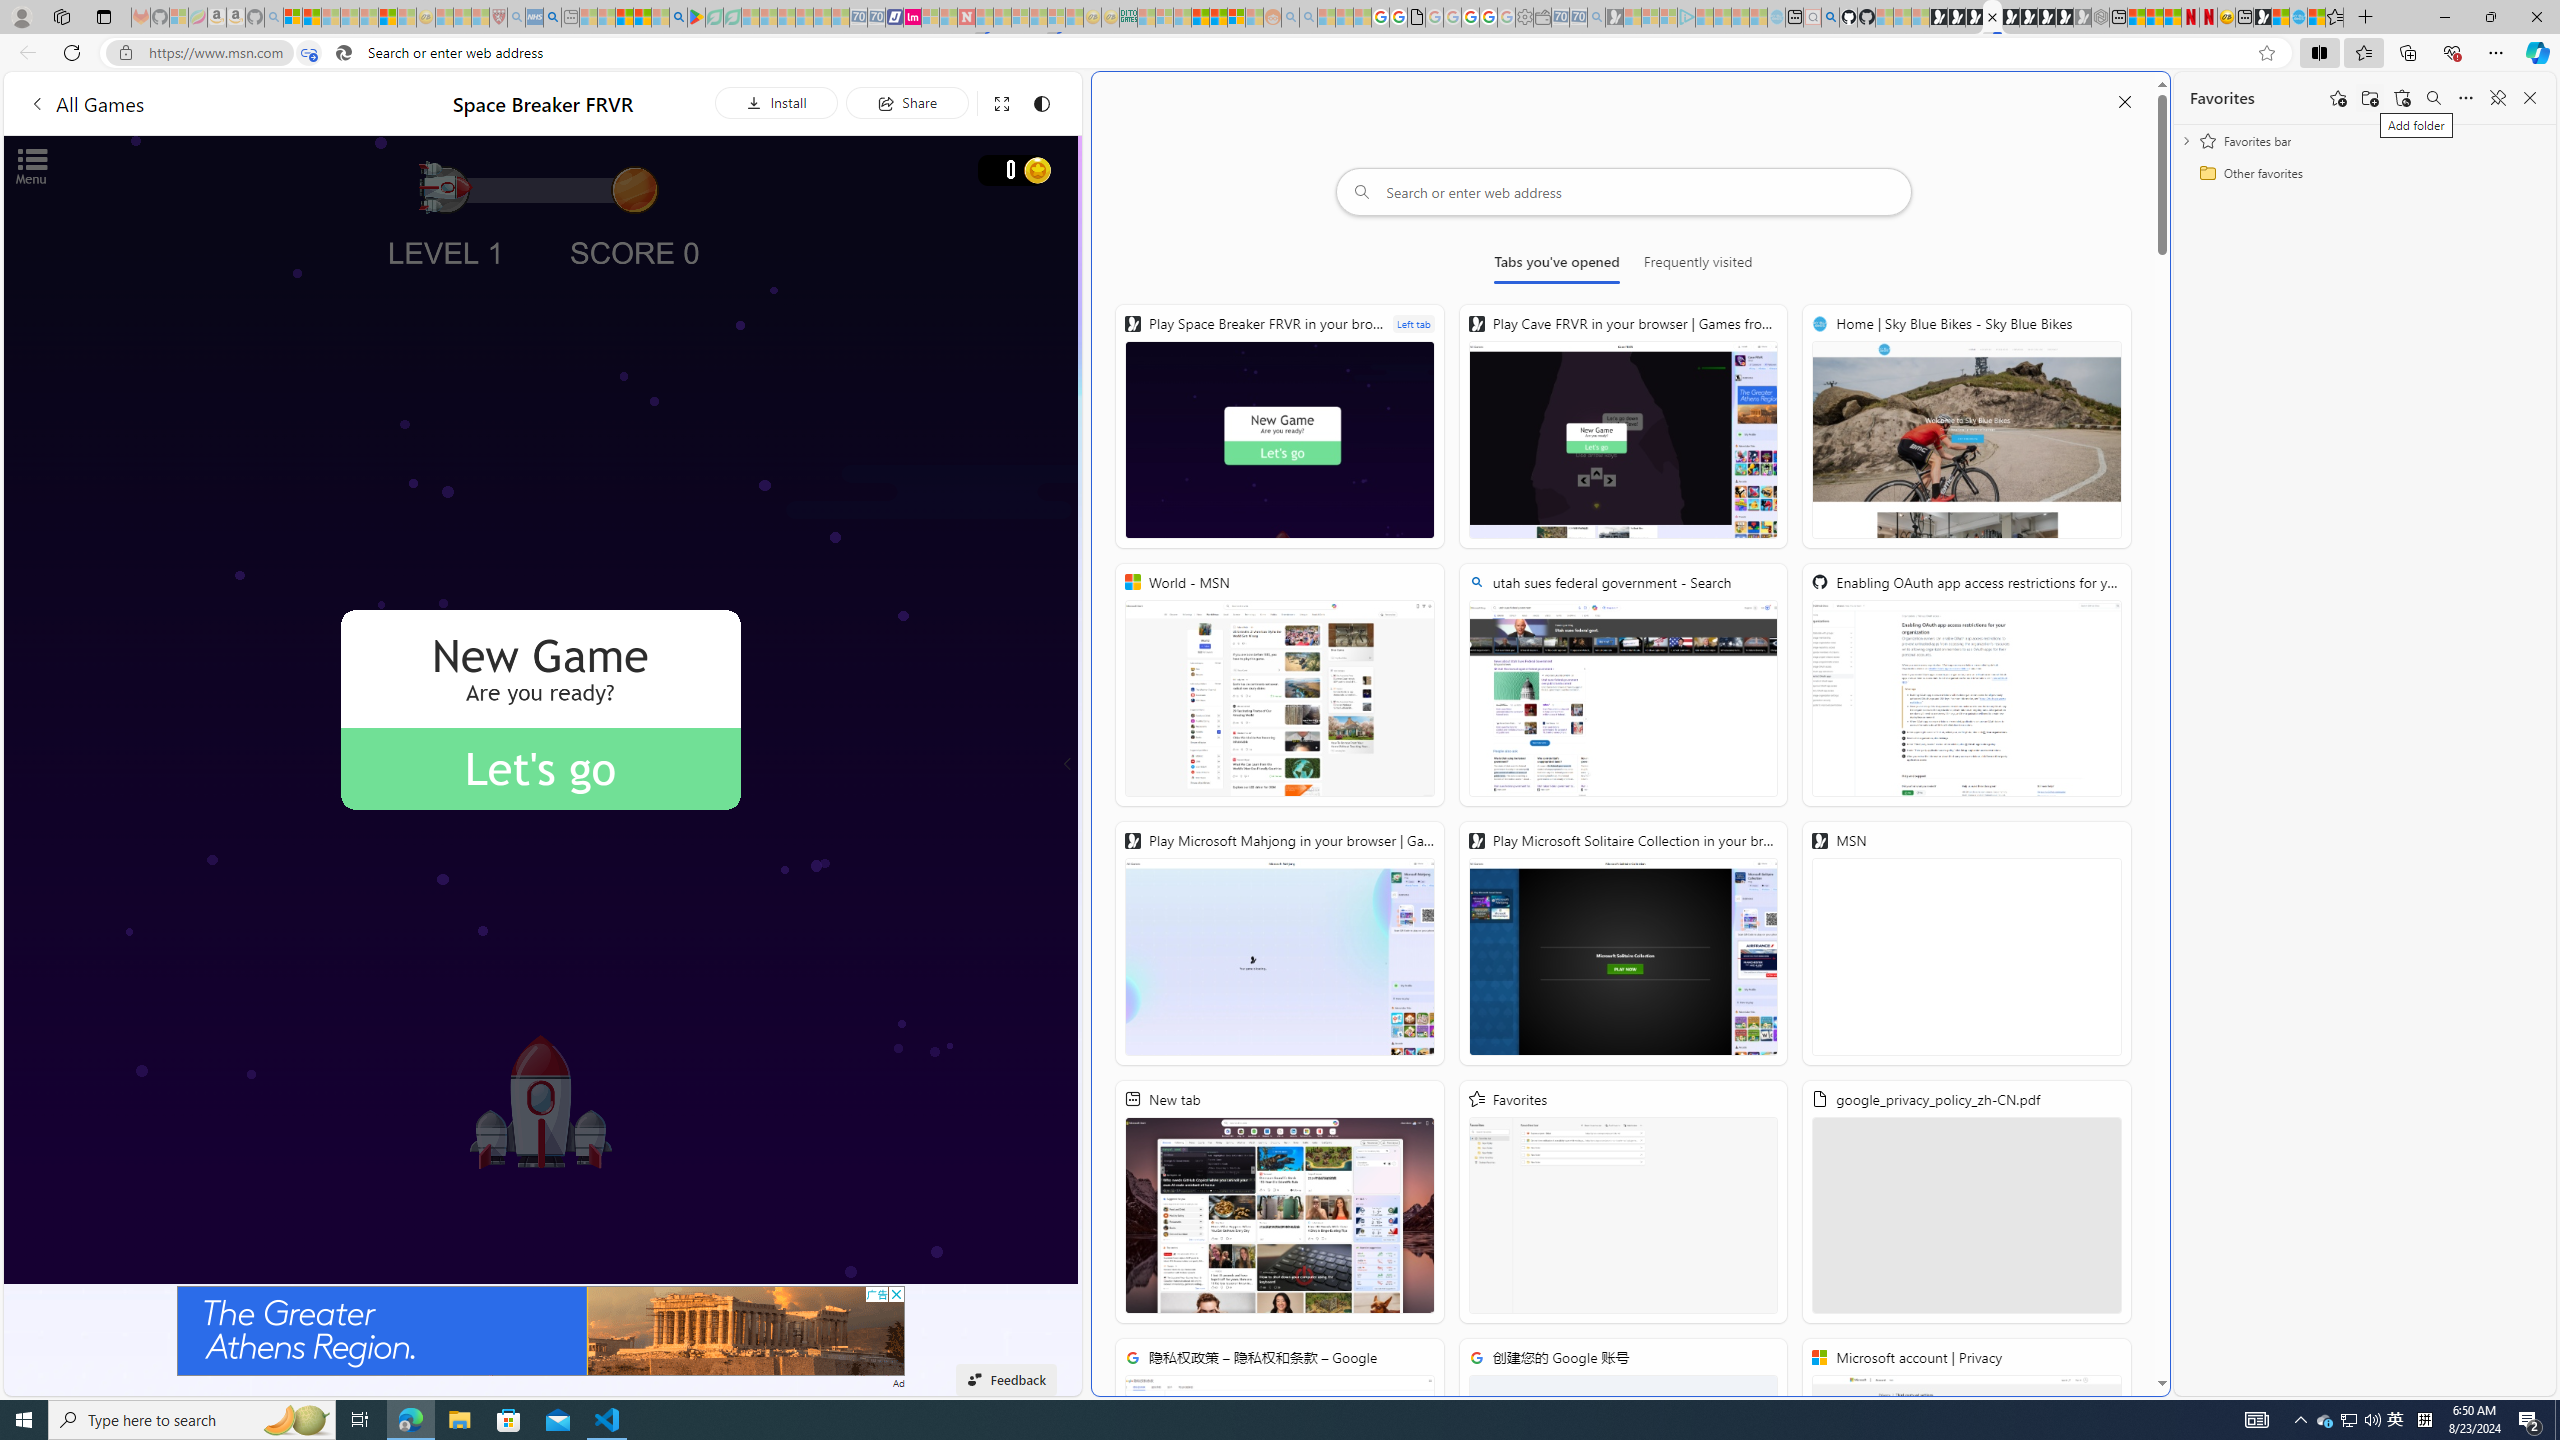 This screenshot has height=1440, width=2560. I want to click on Share, so click(907, 102).